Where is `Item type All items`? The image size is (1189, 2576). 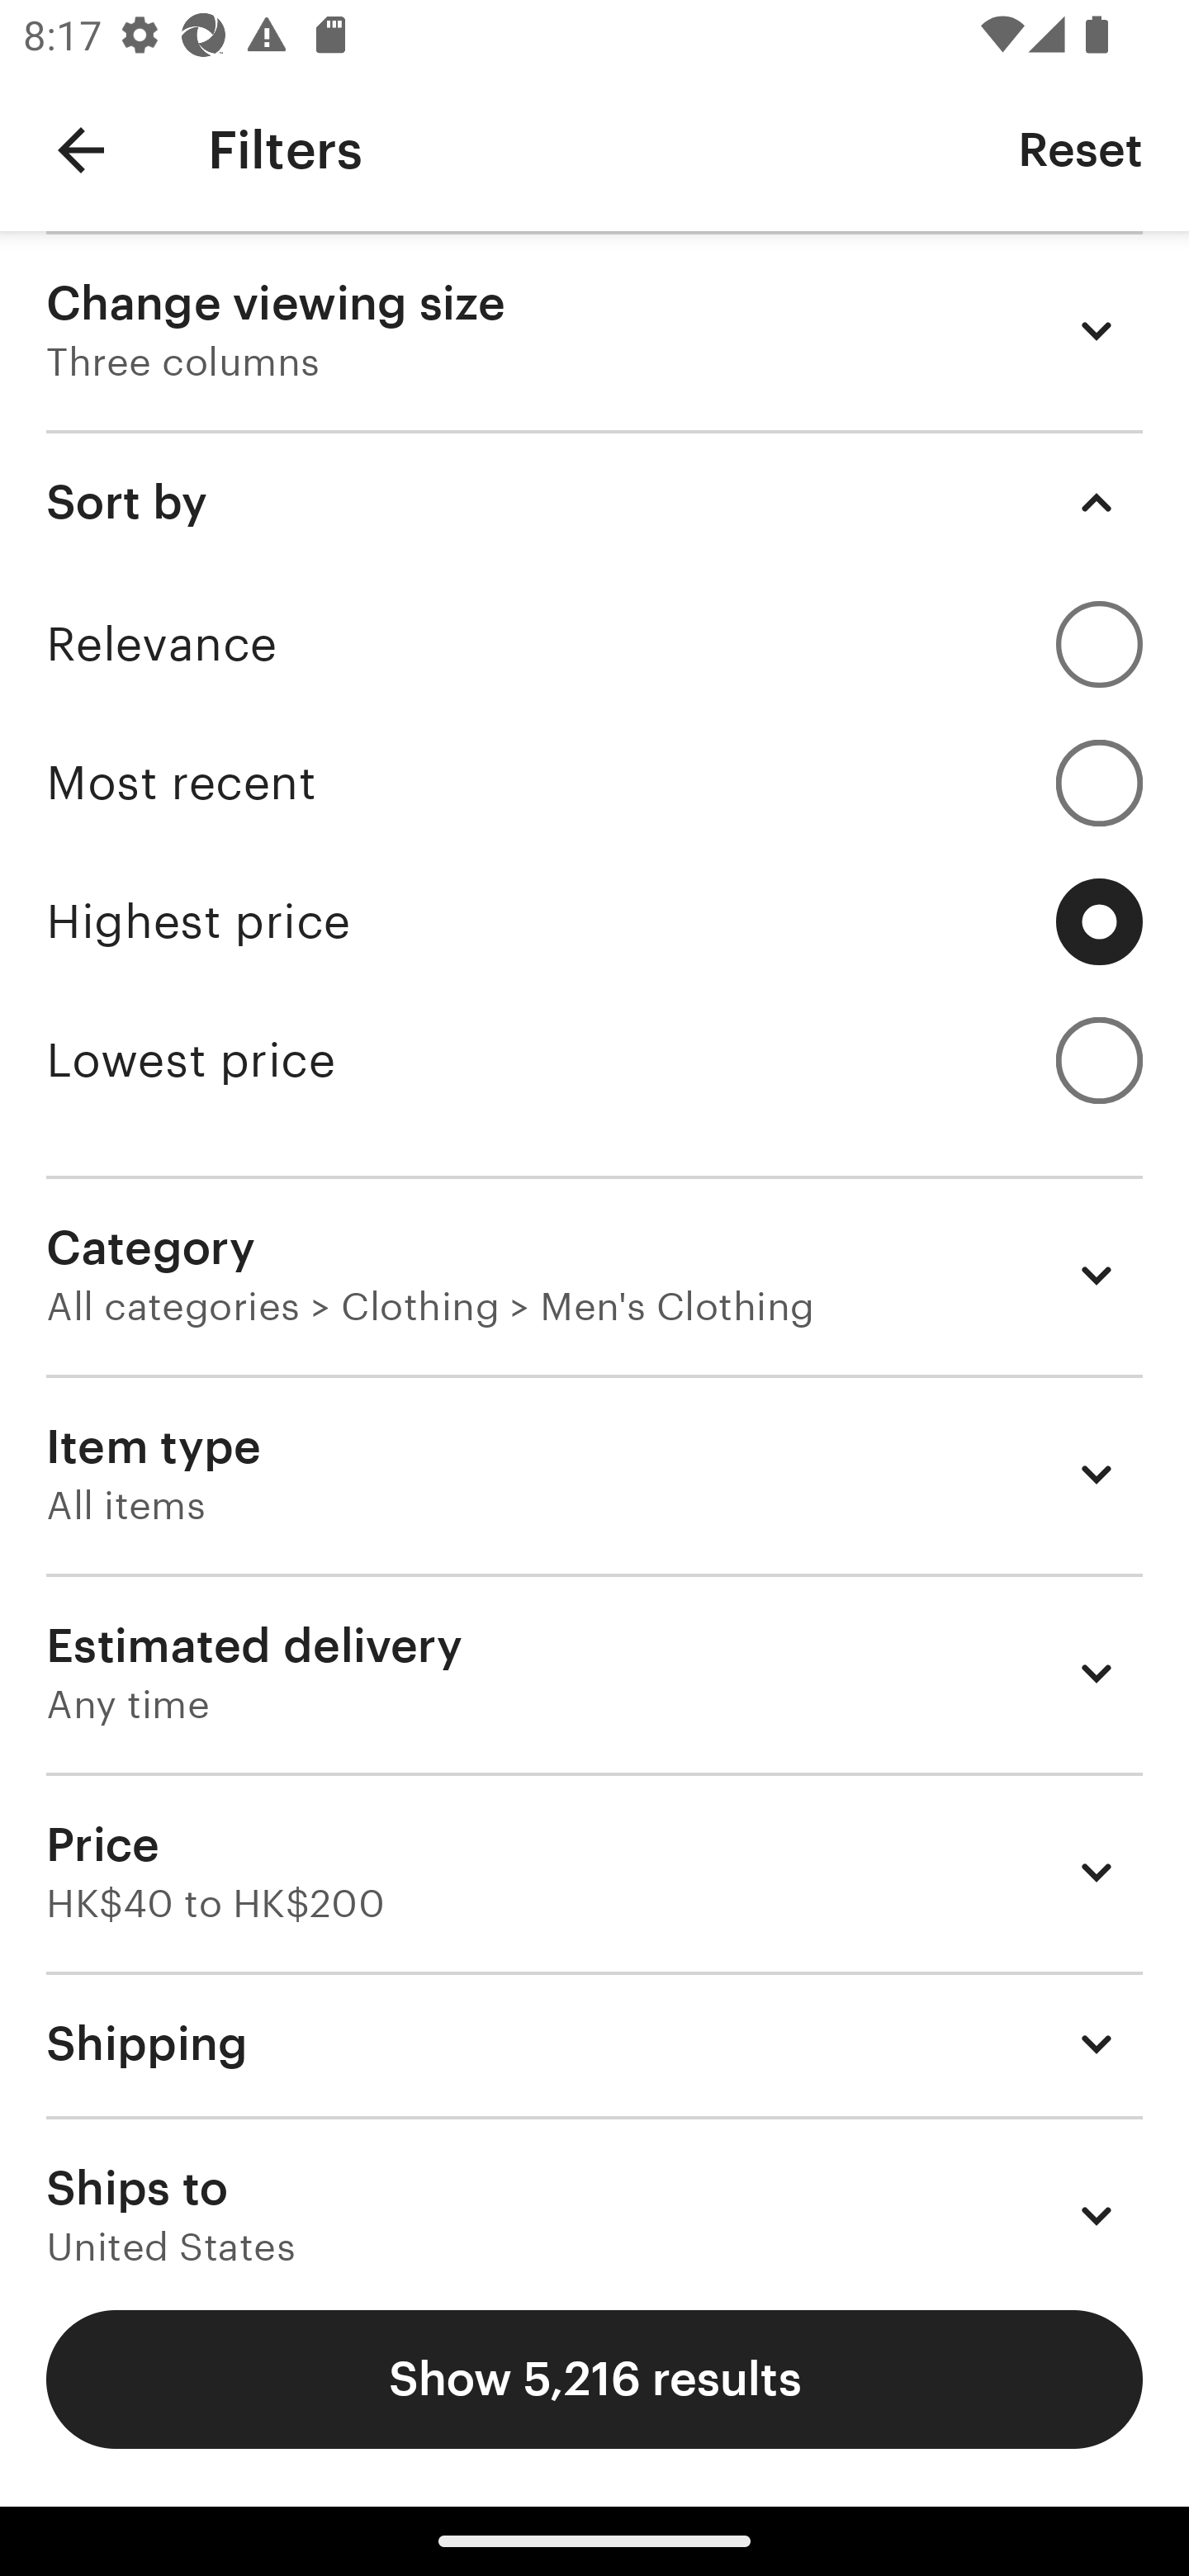
Item type All items is located at coordinates (594, 1475).